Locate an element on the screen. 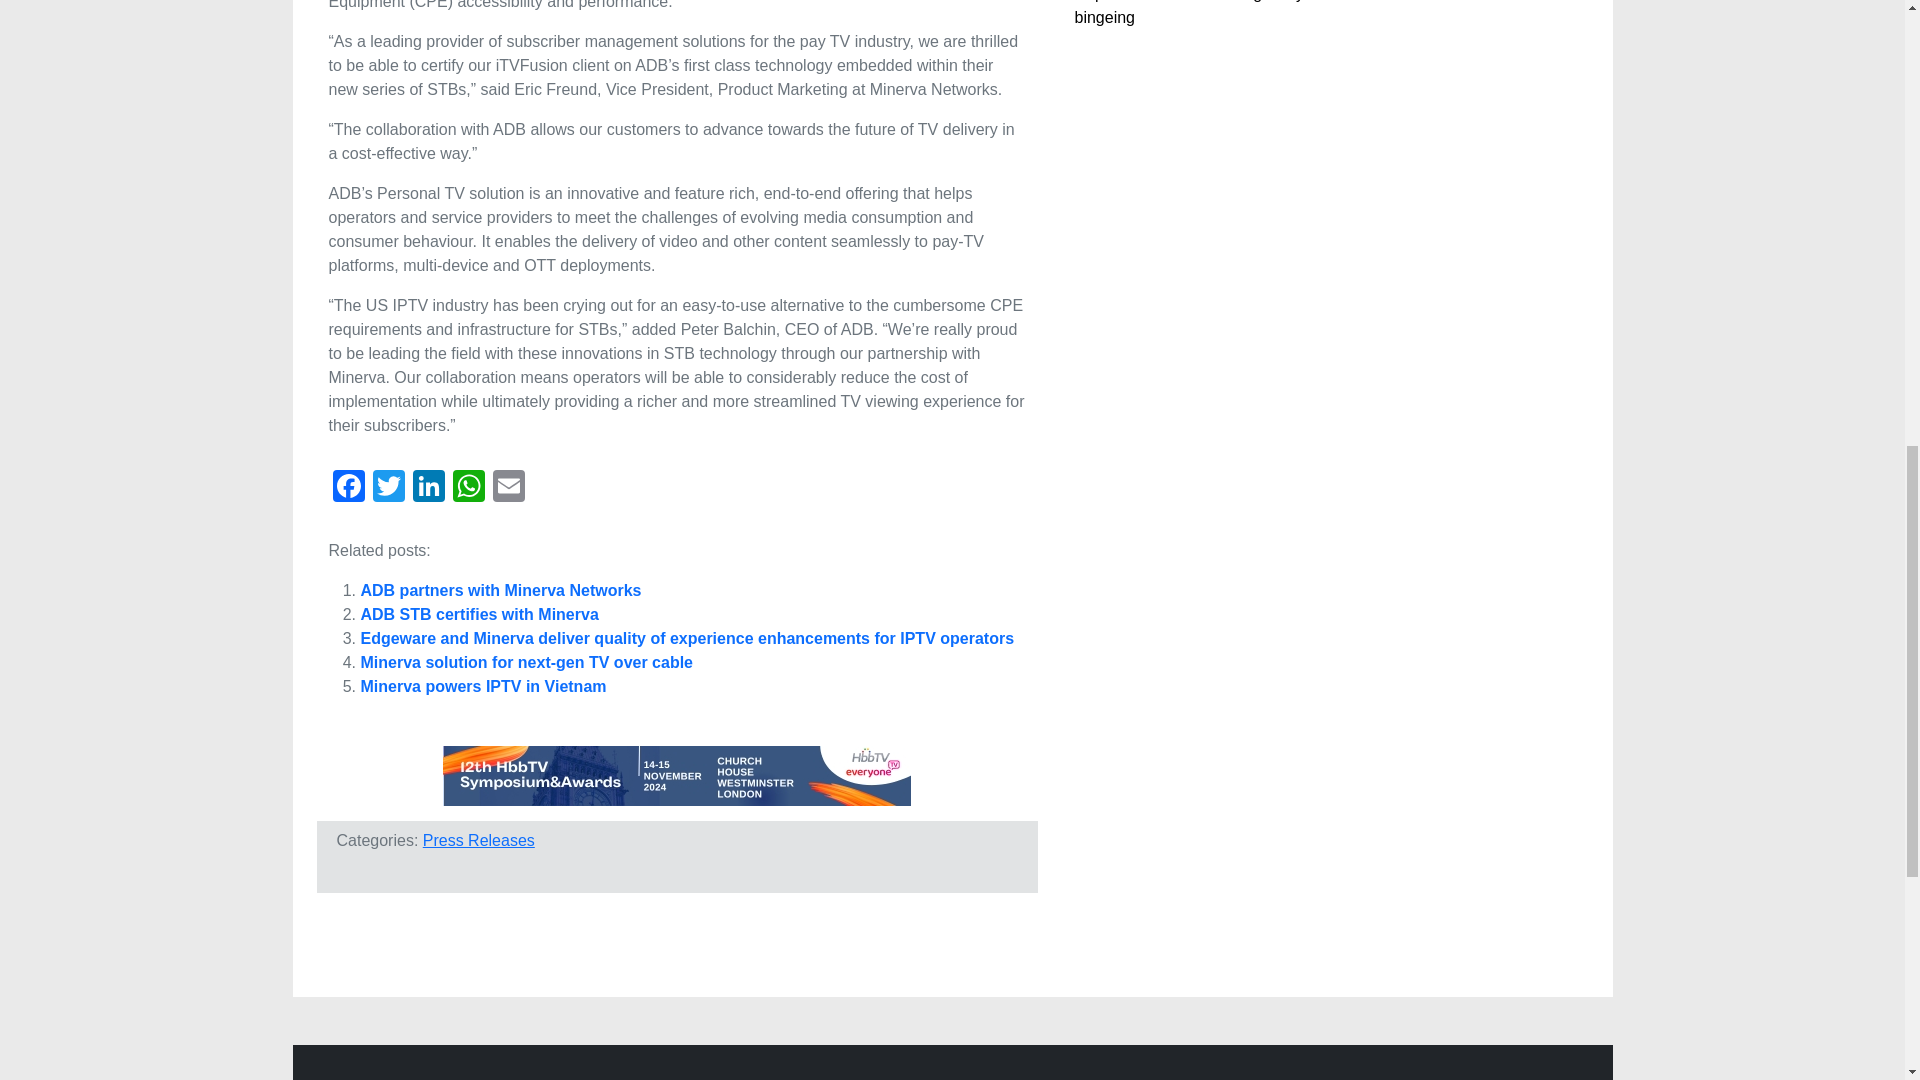 Image resolution: width=1920 pixels, height=1080 pixels. Twitter is located at coordinates (388, 488).